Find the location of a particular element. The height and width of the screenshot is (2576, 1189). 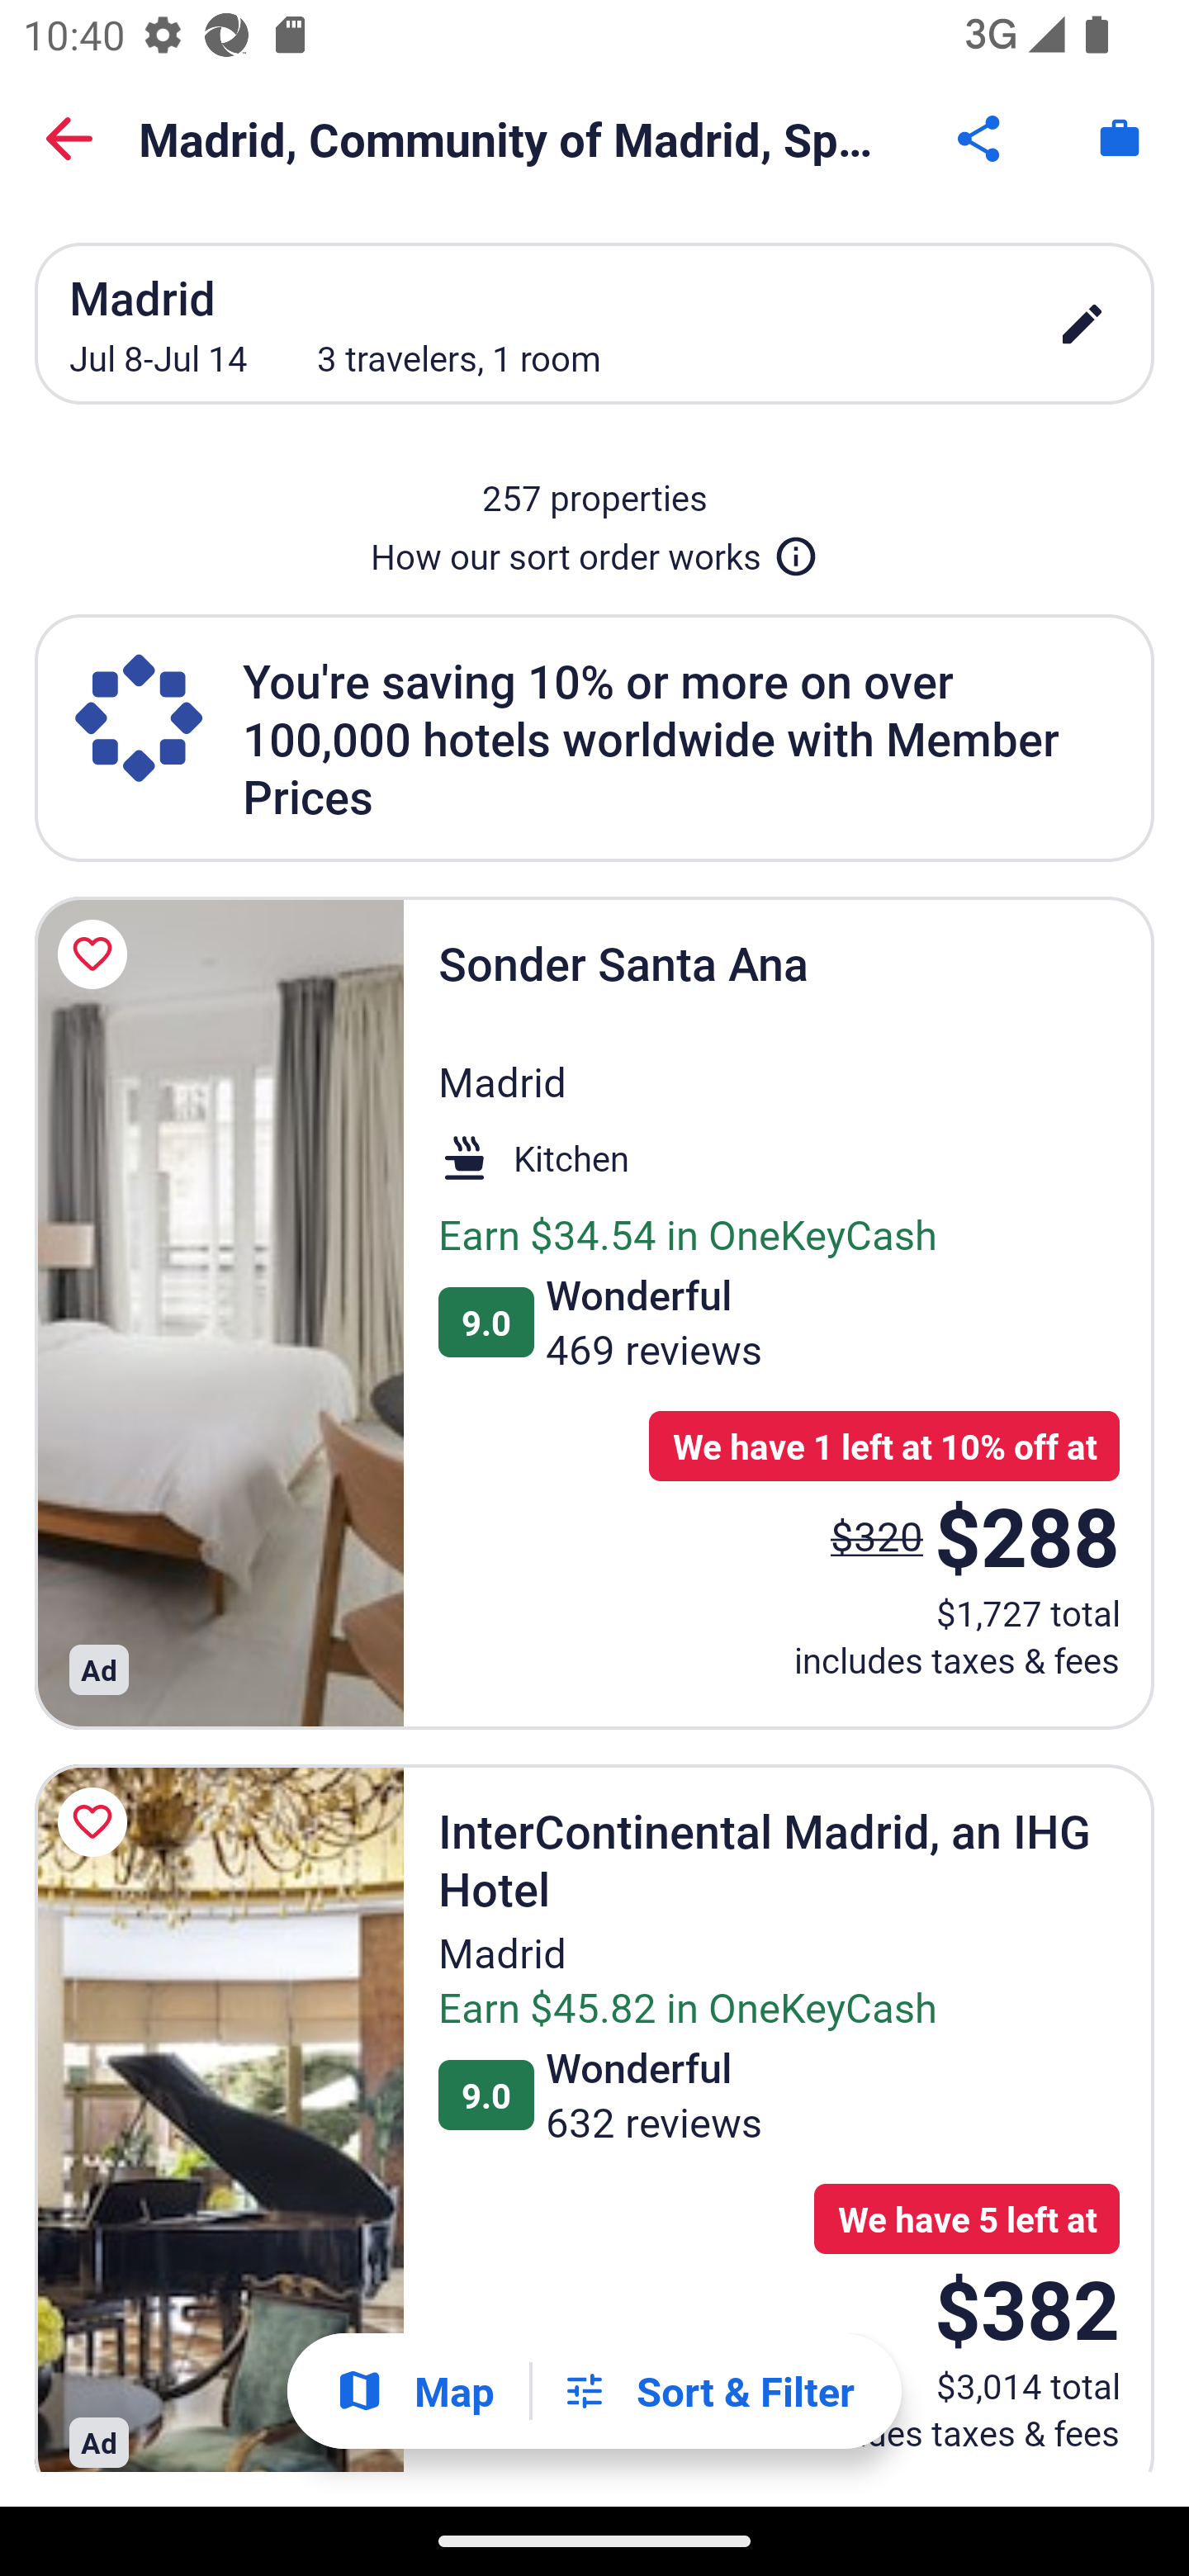

Filters Sort & Filter Filters Button is located at coordinates (708, 2391).